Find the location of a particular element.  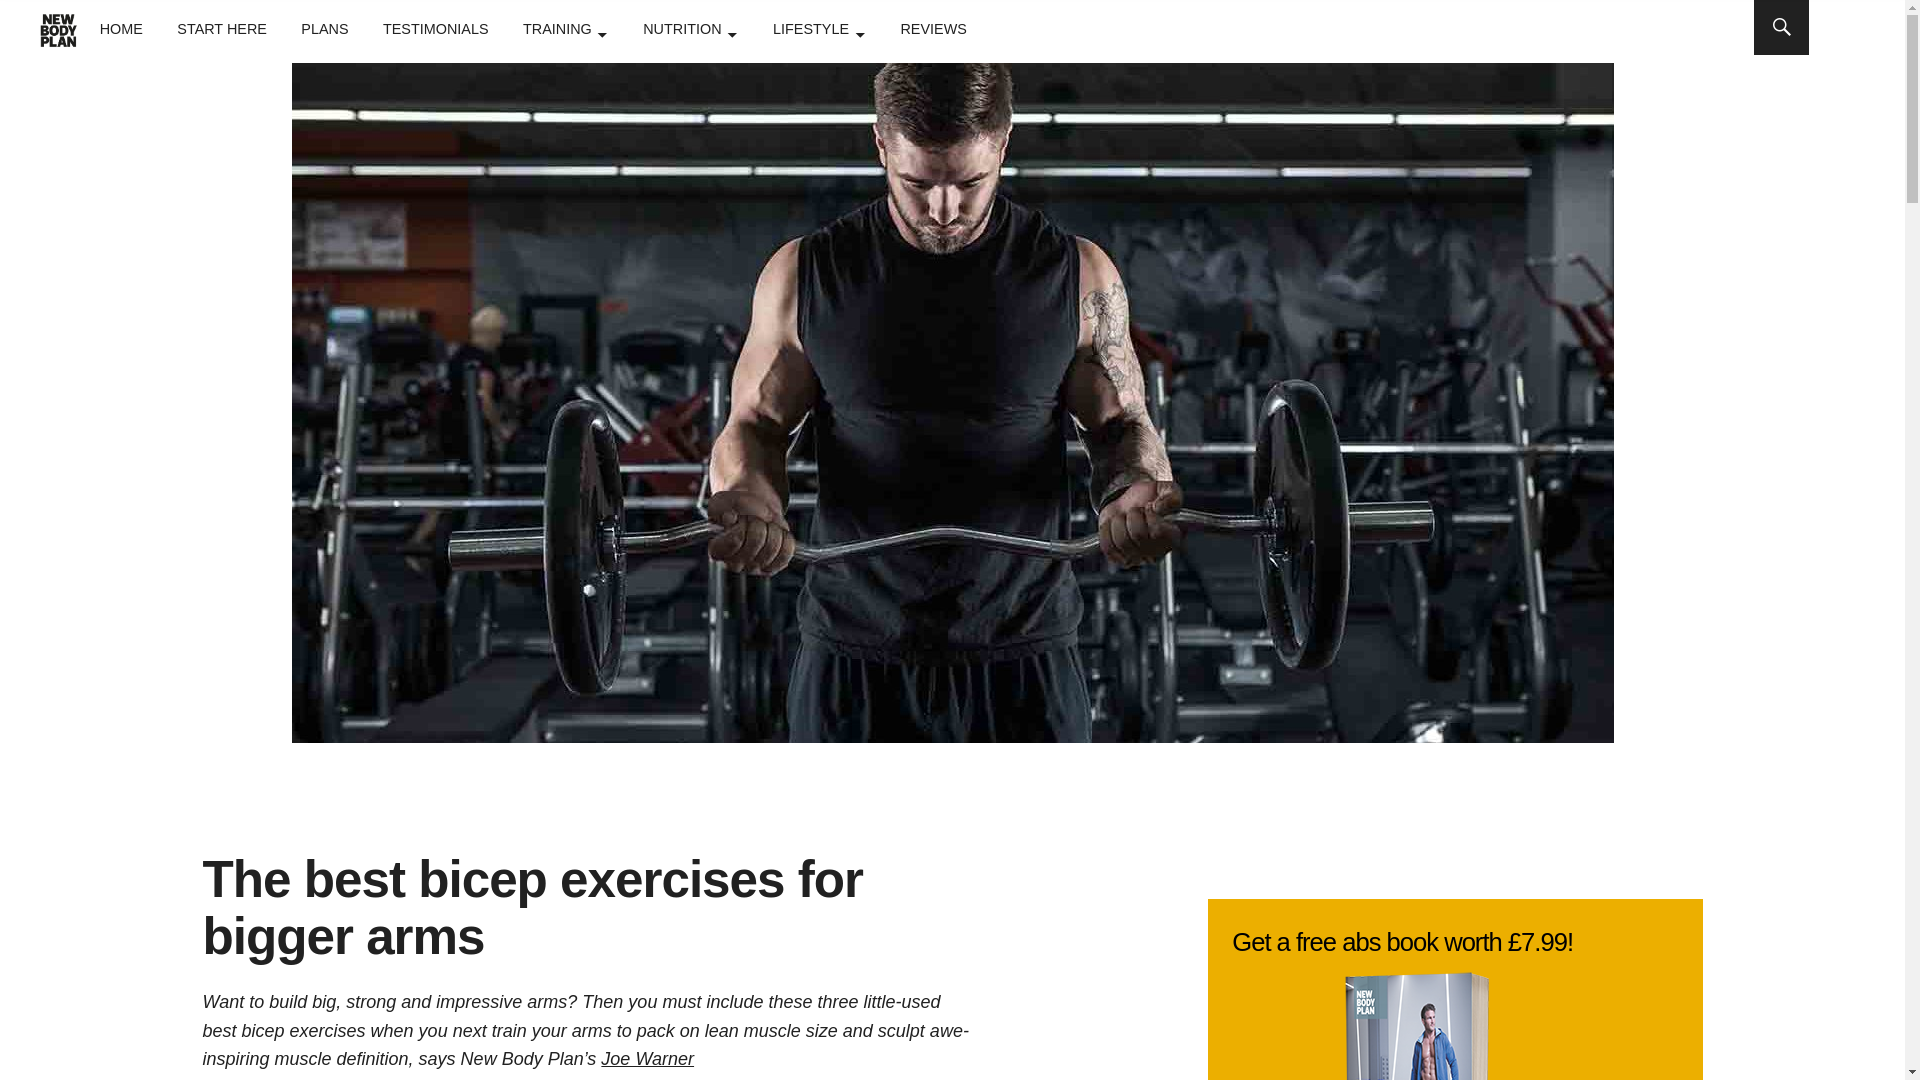

REVIEWS is located at coordinates (932, 28).